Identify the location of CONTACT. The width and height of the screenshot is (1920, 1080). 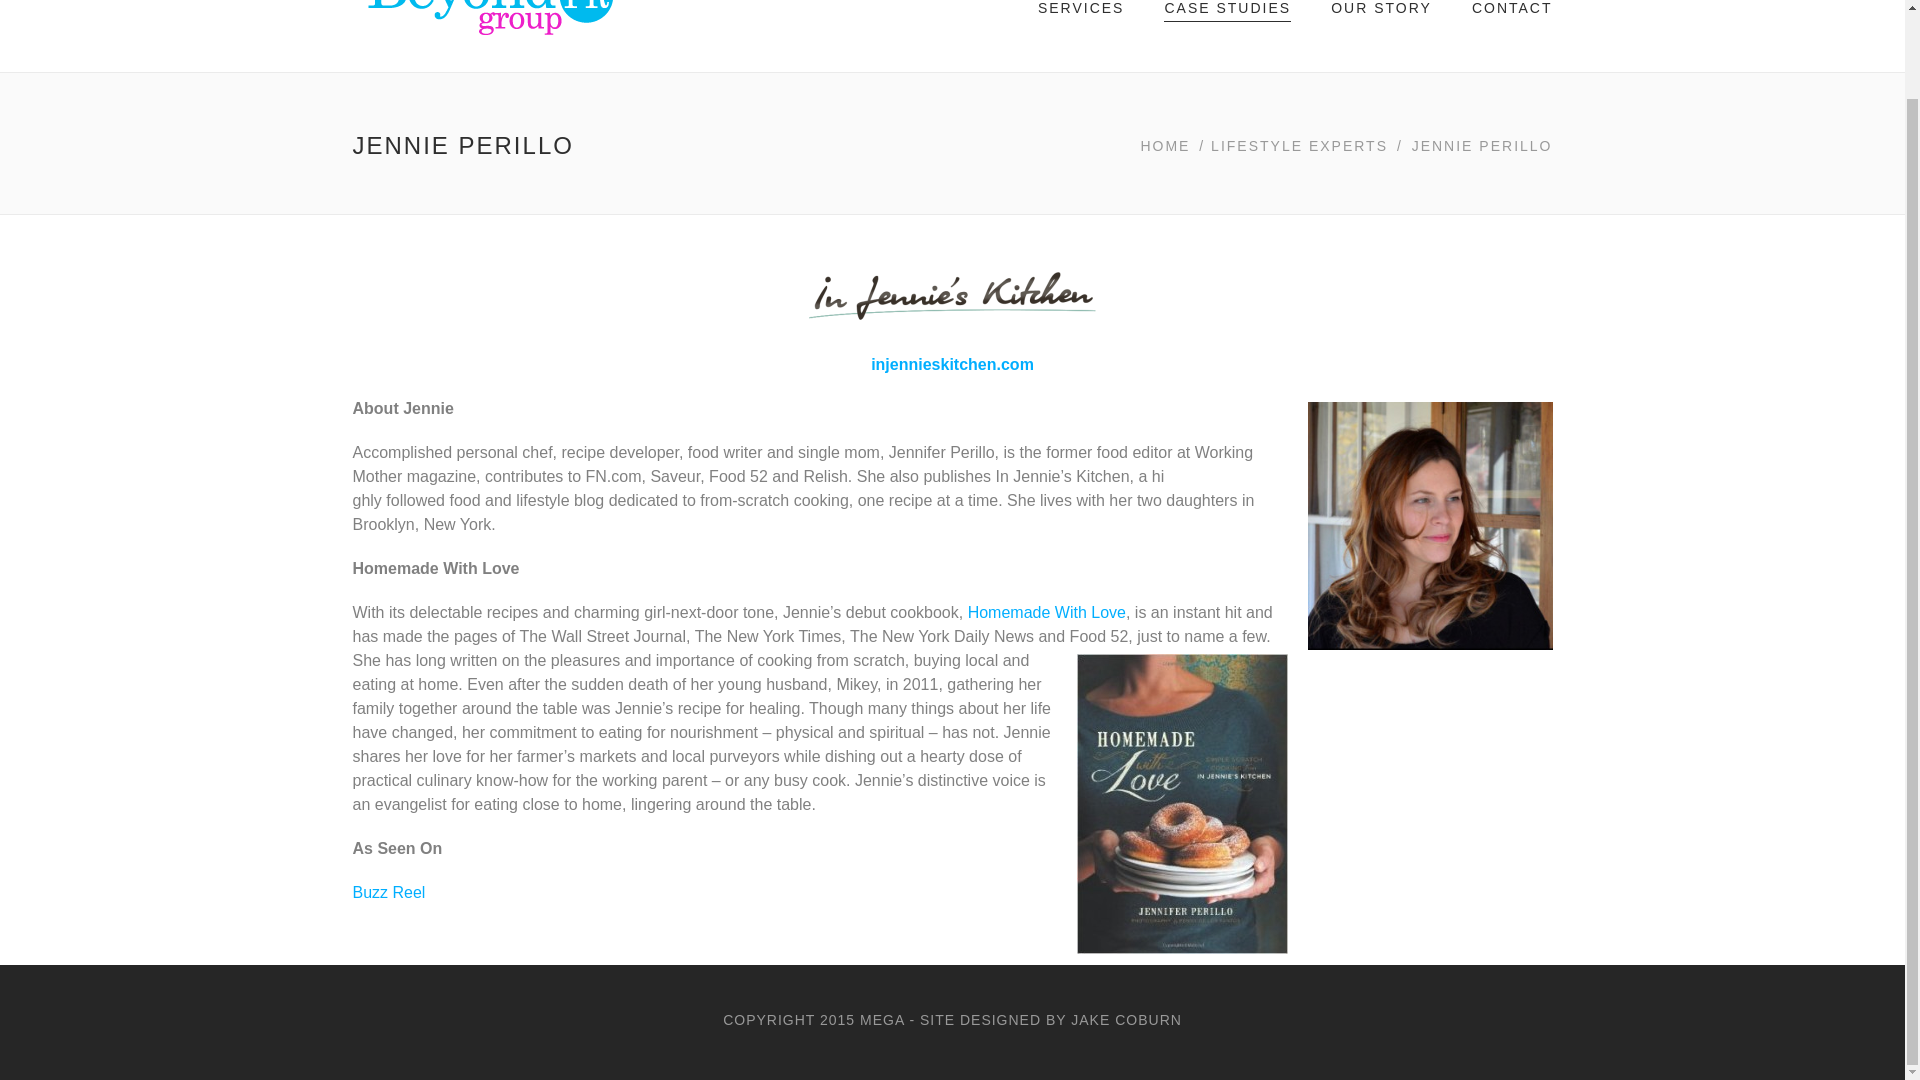
(1512, 10).